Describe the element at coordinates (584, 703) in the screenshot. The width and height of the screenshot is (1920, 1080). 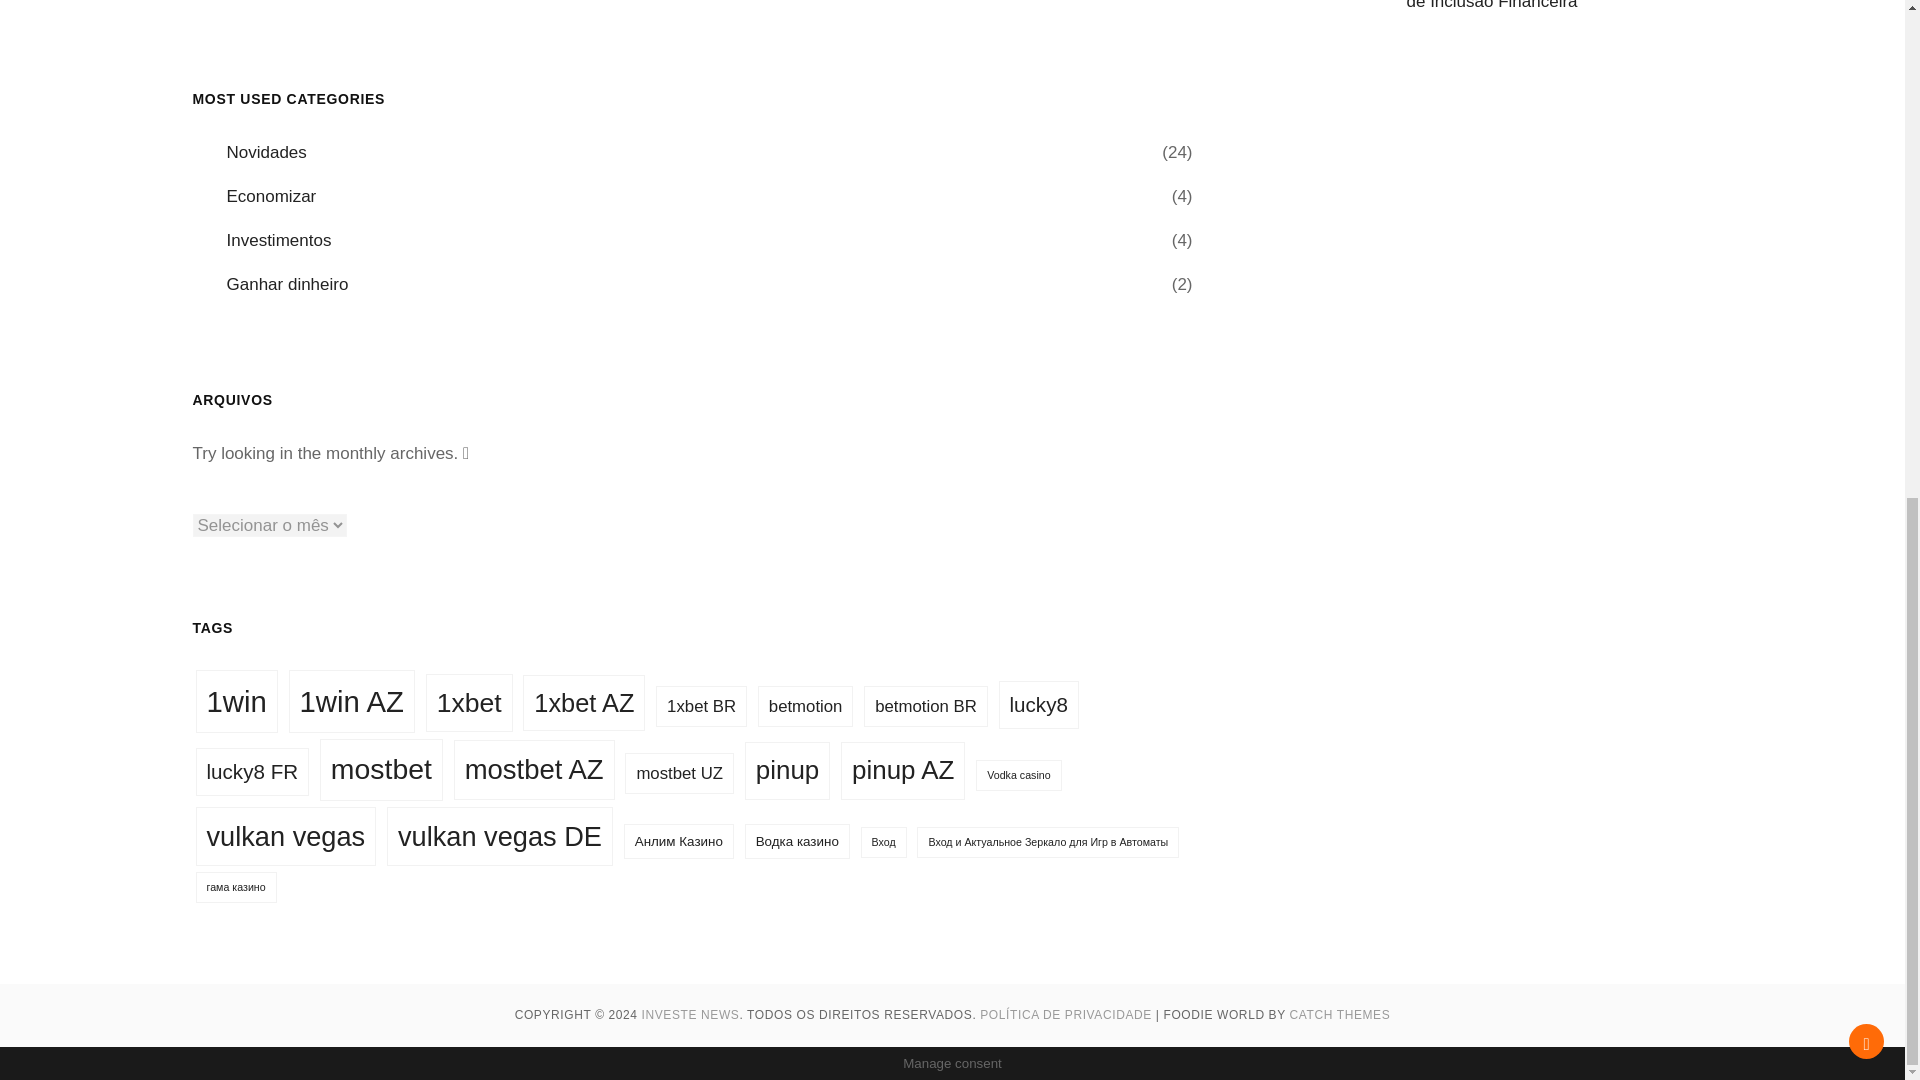
I see `1xbet AZ` at that location.